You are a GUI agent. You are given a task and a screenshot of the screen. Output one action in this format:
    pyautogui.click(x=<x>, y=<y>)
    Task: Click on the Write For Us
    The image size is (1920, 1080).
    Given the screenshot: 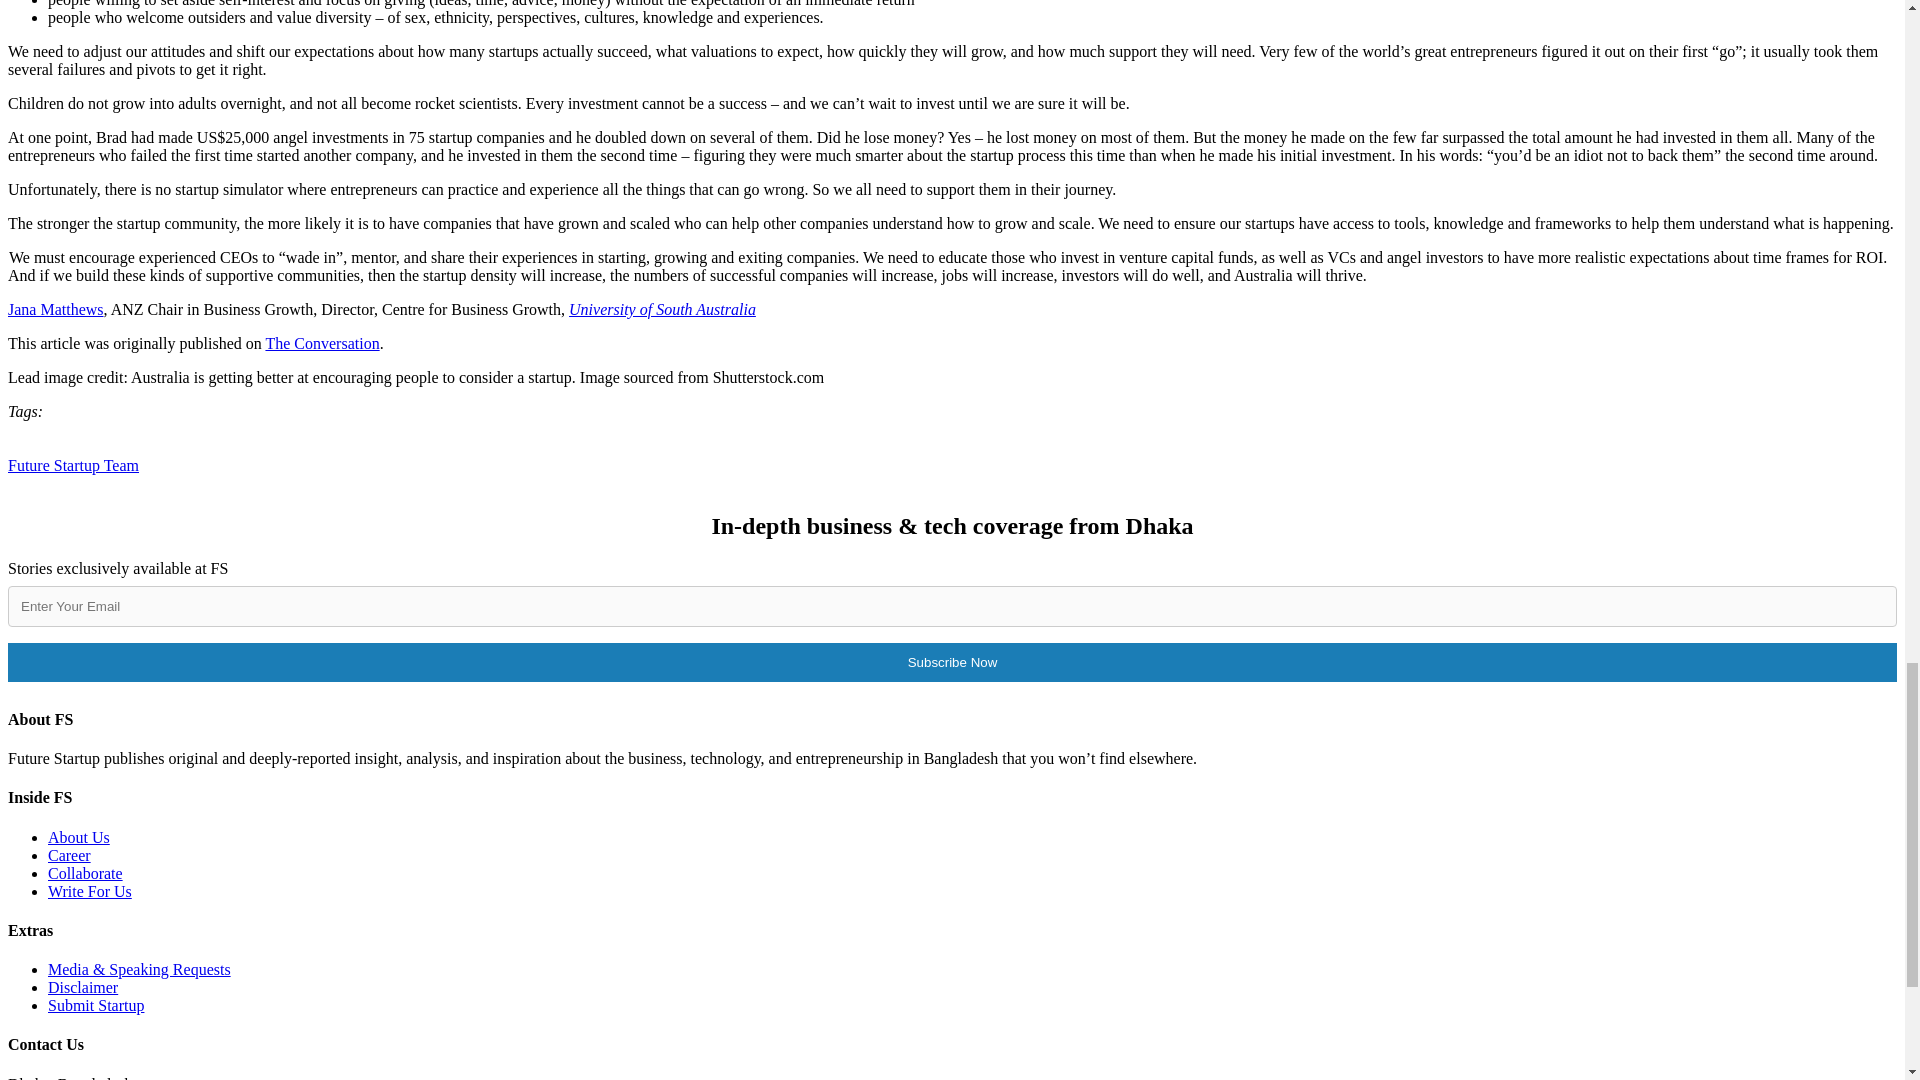 What is the action you would take?
    pyautogui.click(x=90, y=891)
    